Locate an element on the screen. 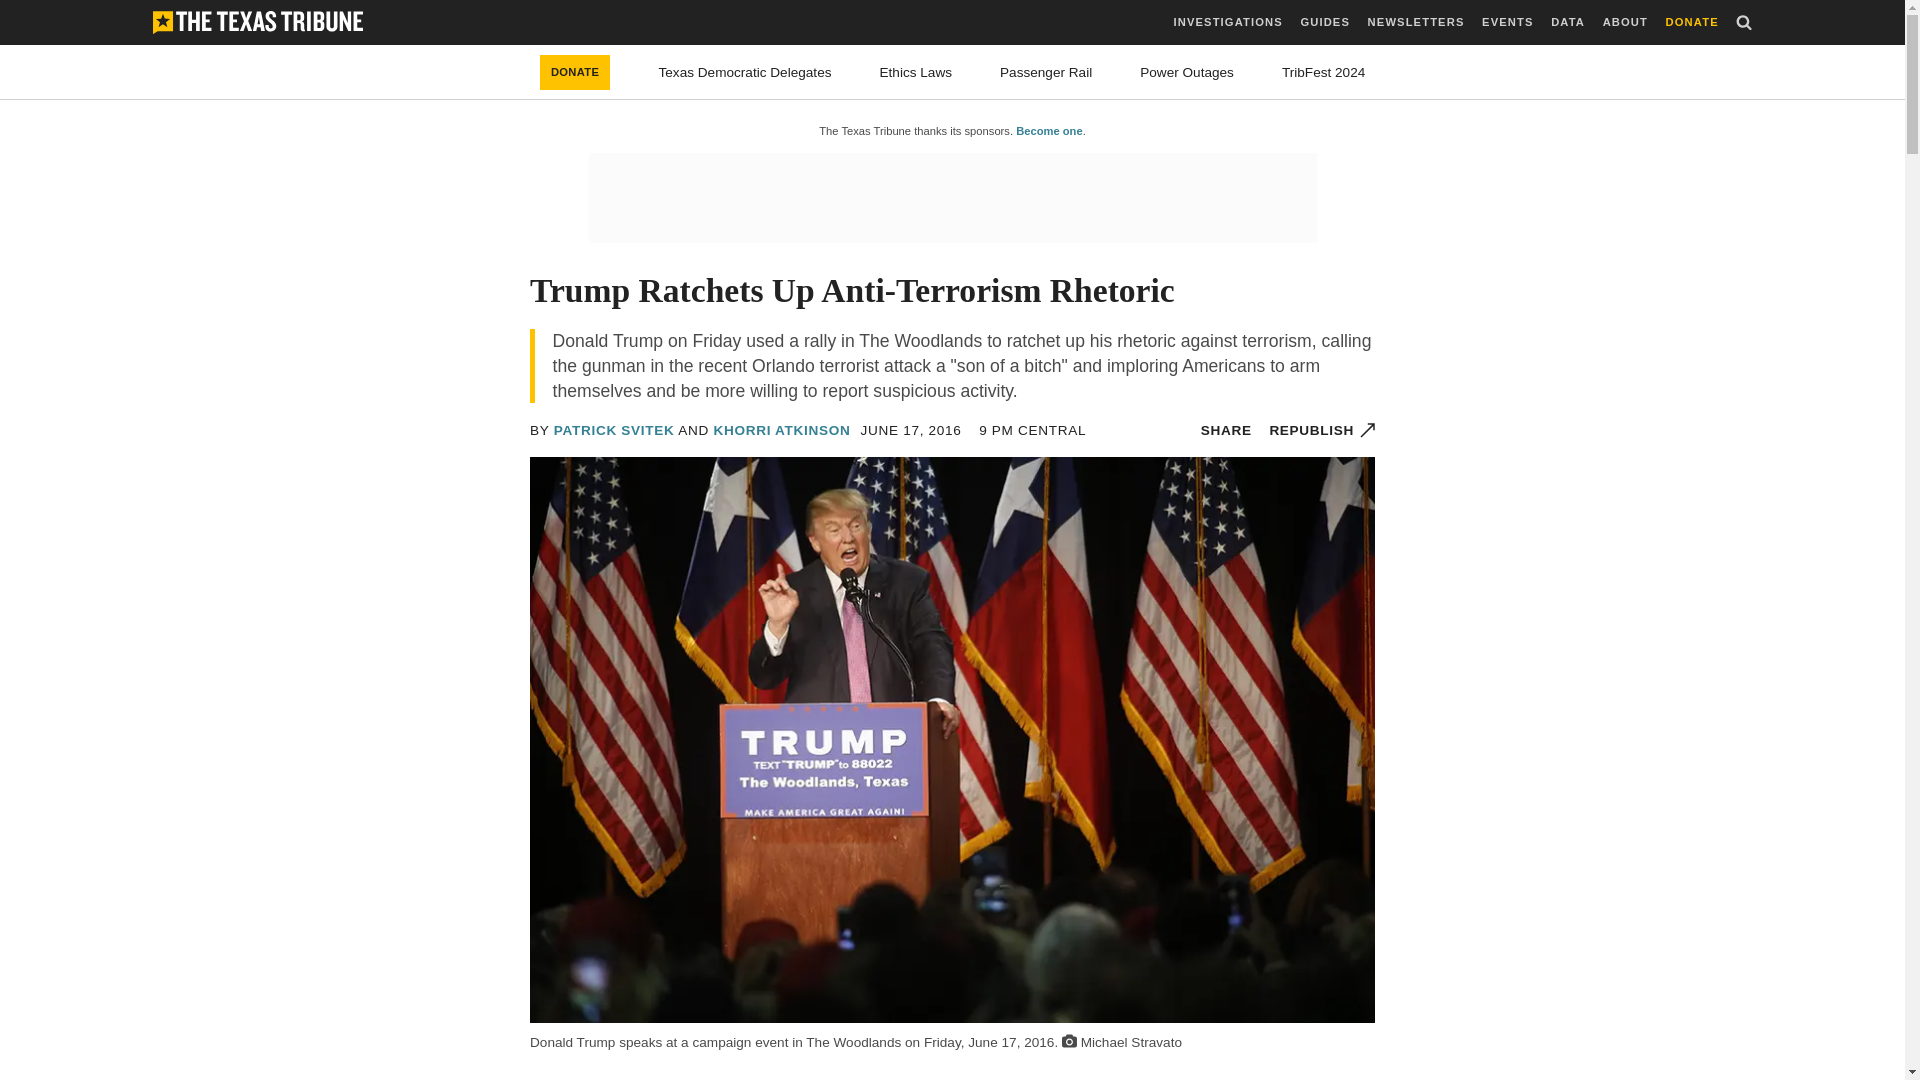 The height and width of the screenshot is (1080, 1920). KHORRI ATKINSON is located at coordinates (781, 430).